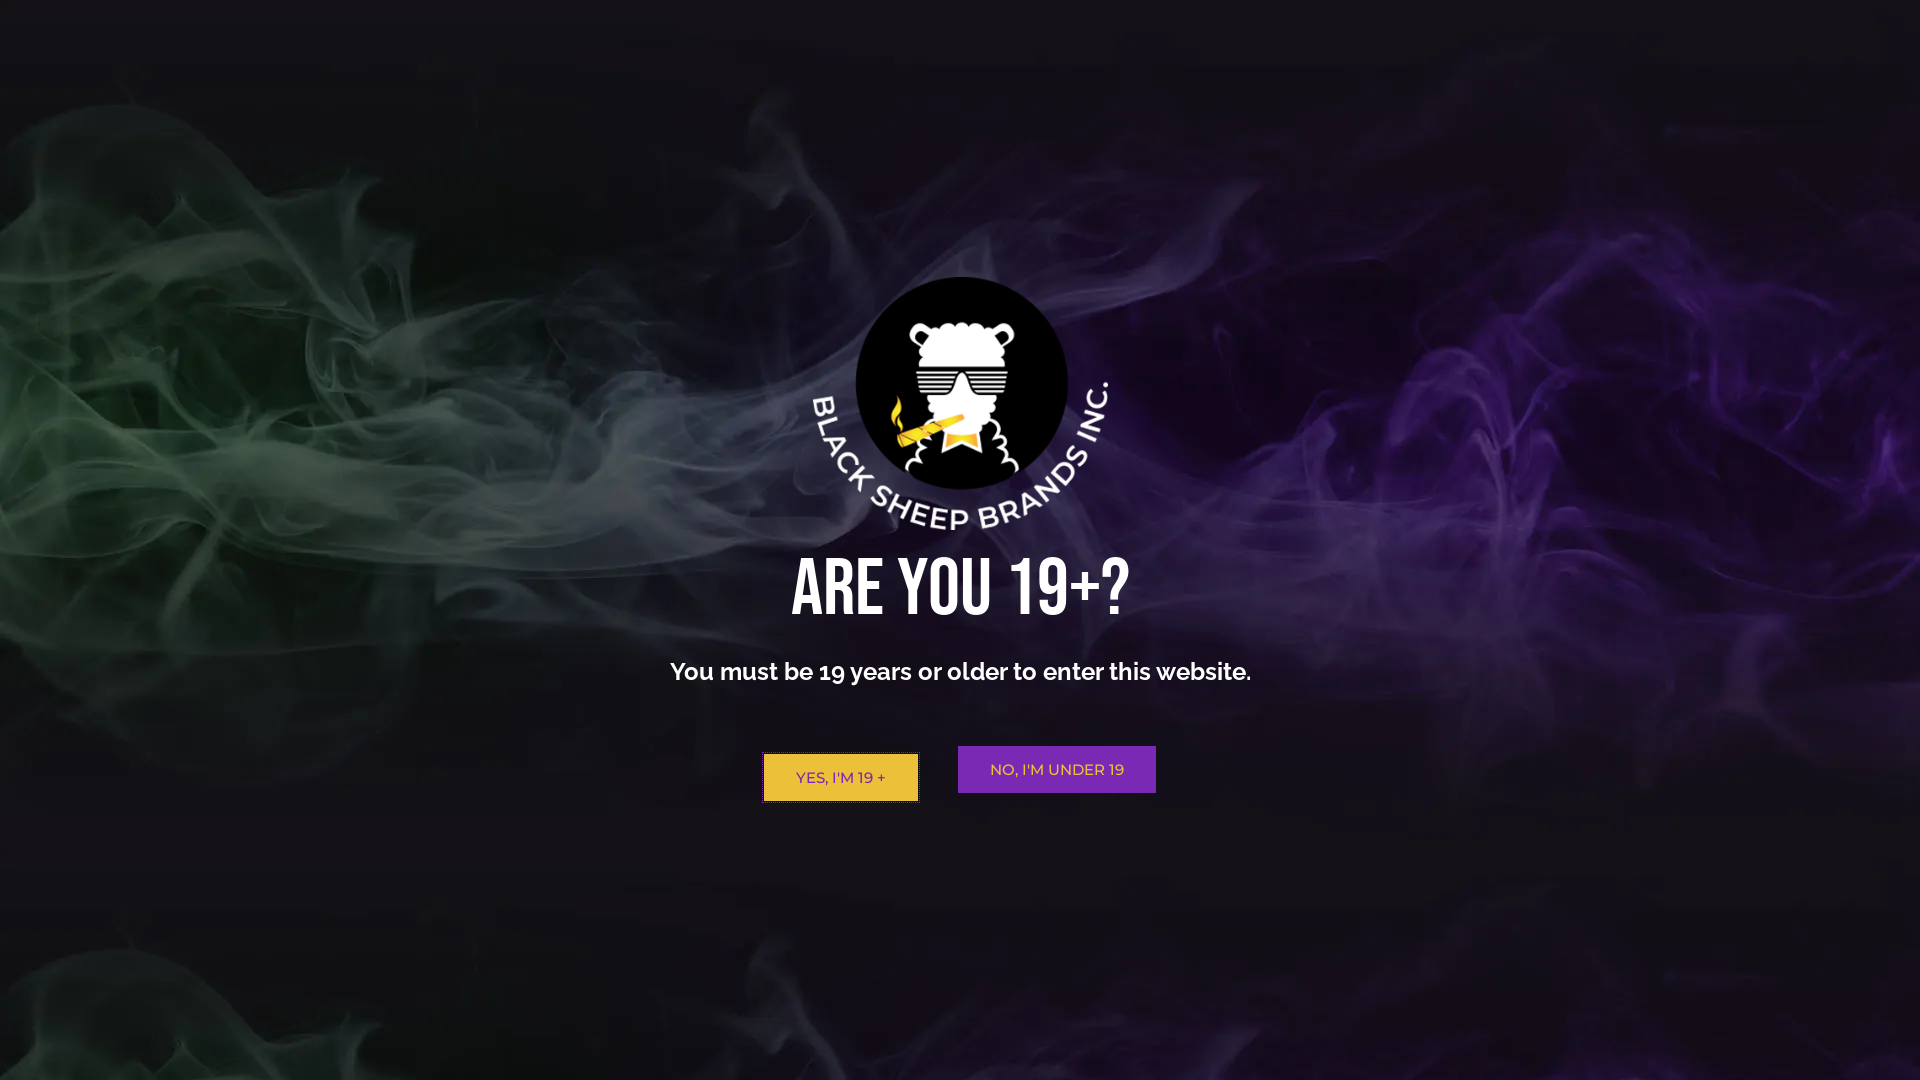 Image resolution: width=1920 pixels, height=1080 pixels. I want to click on My Weigh X RAW Tray Scale, so click(458, 722).